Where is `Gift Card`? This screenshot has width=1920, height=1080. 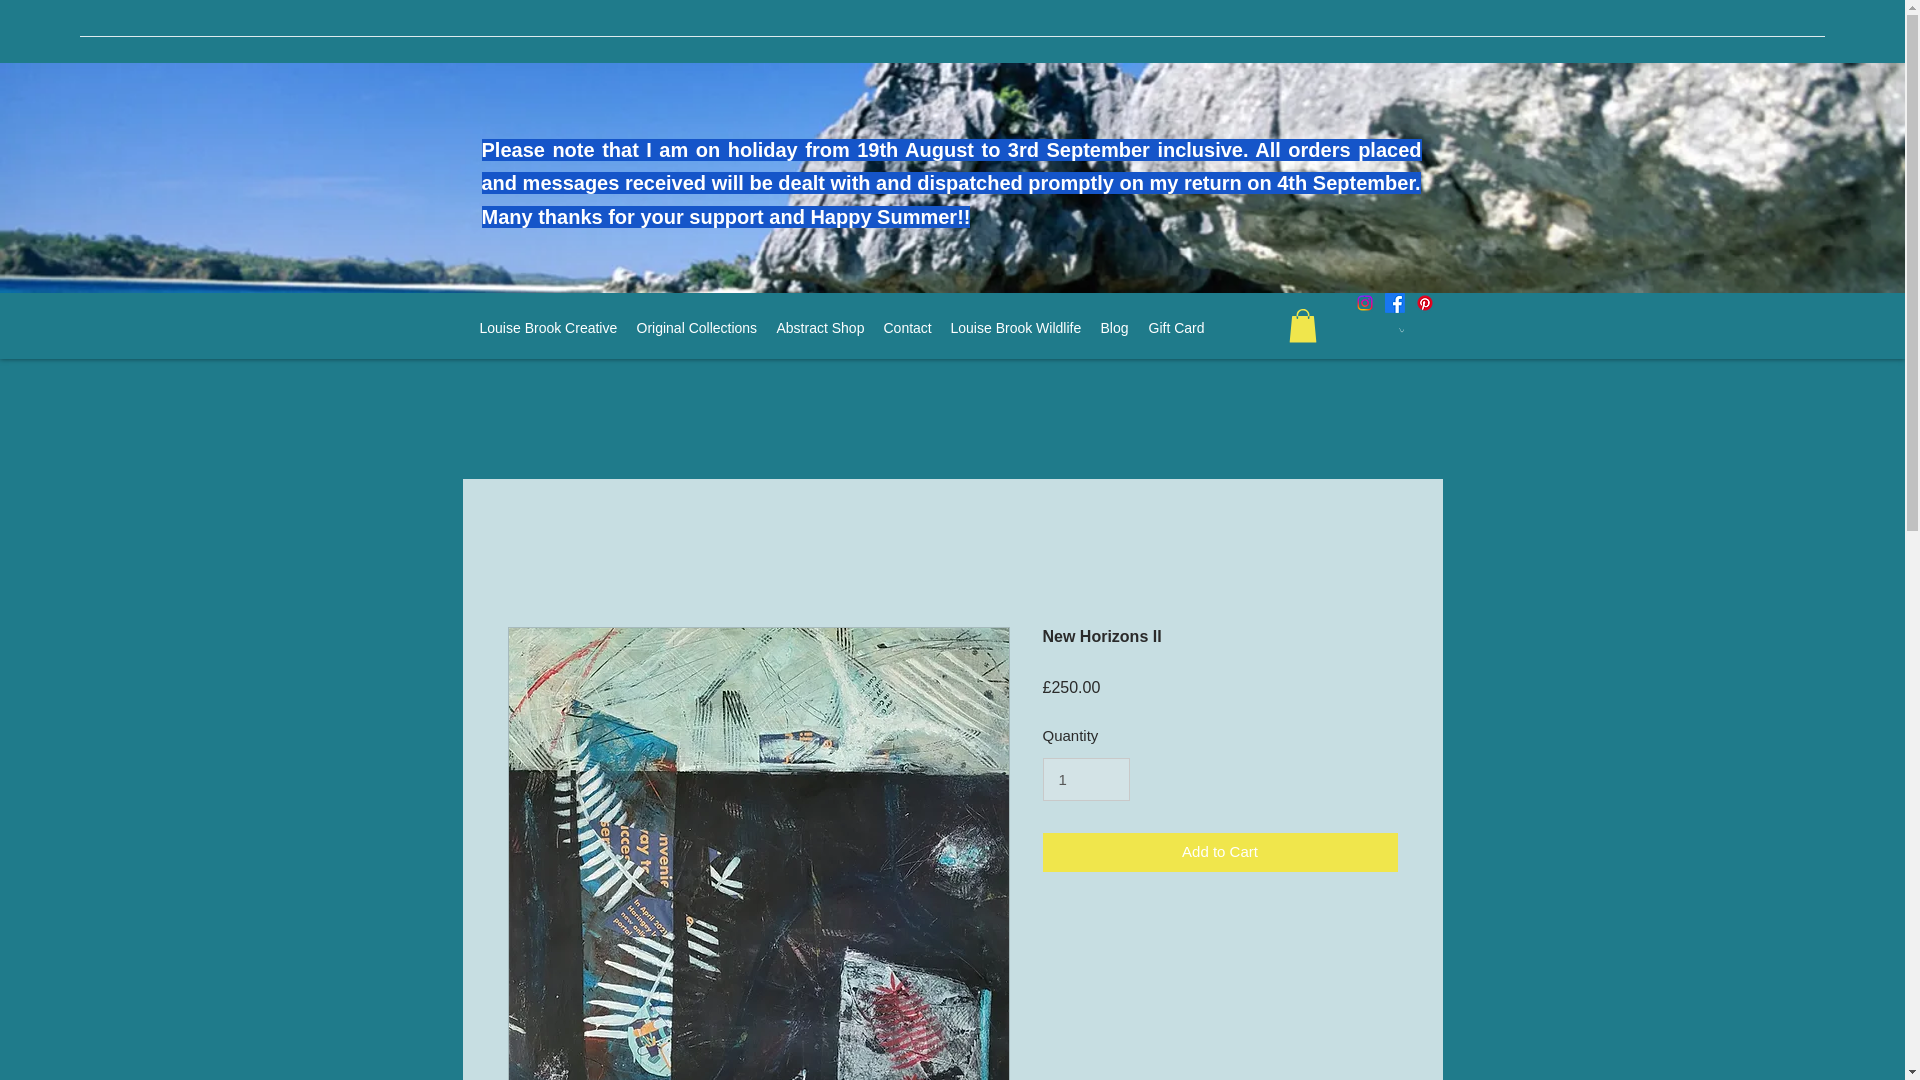
Gift Card is located at coordinates (1174, 328).